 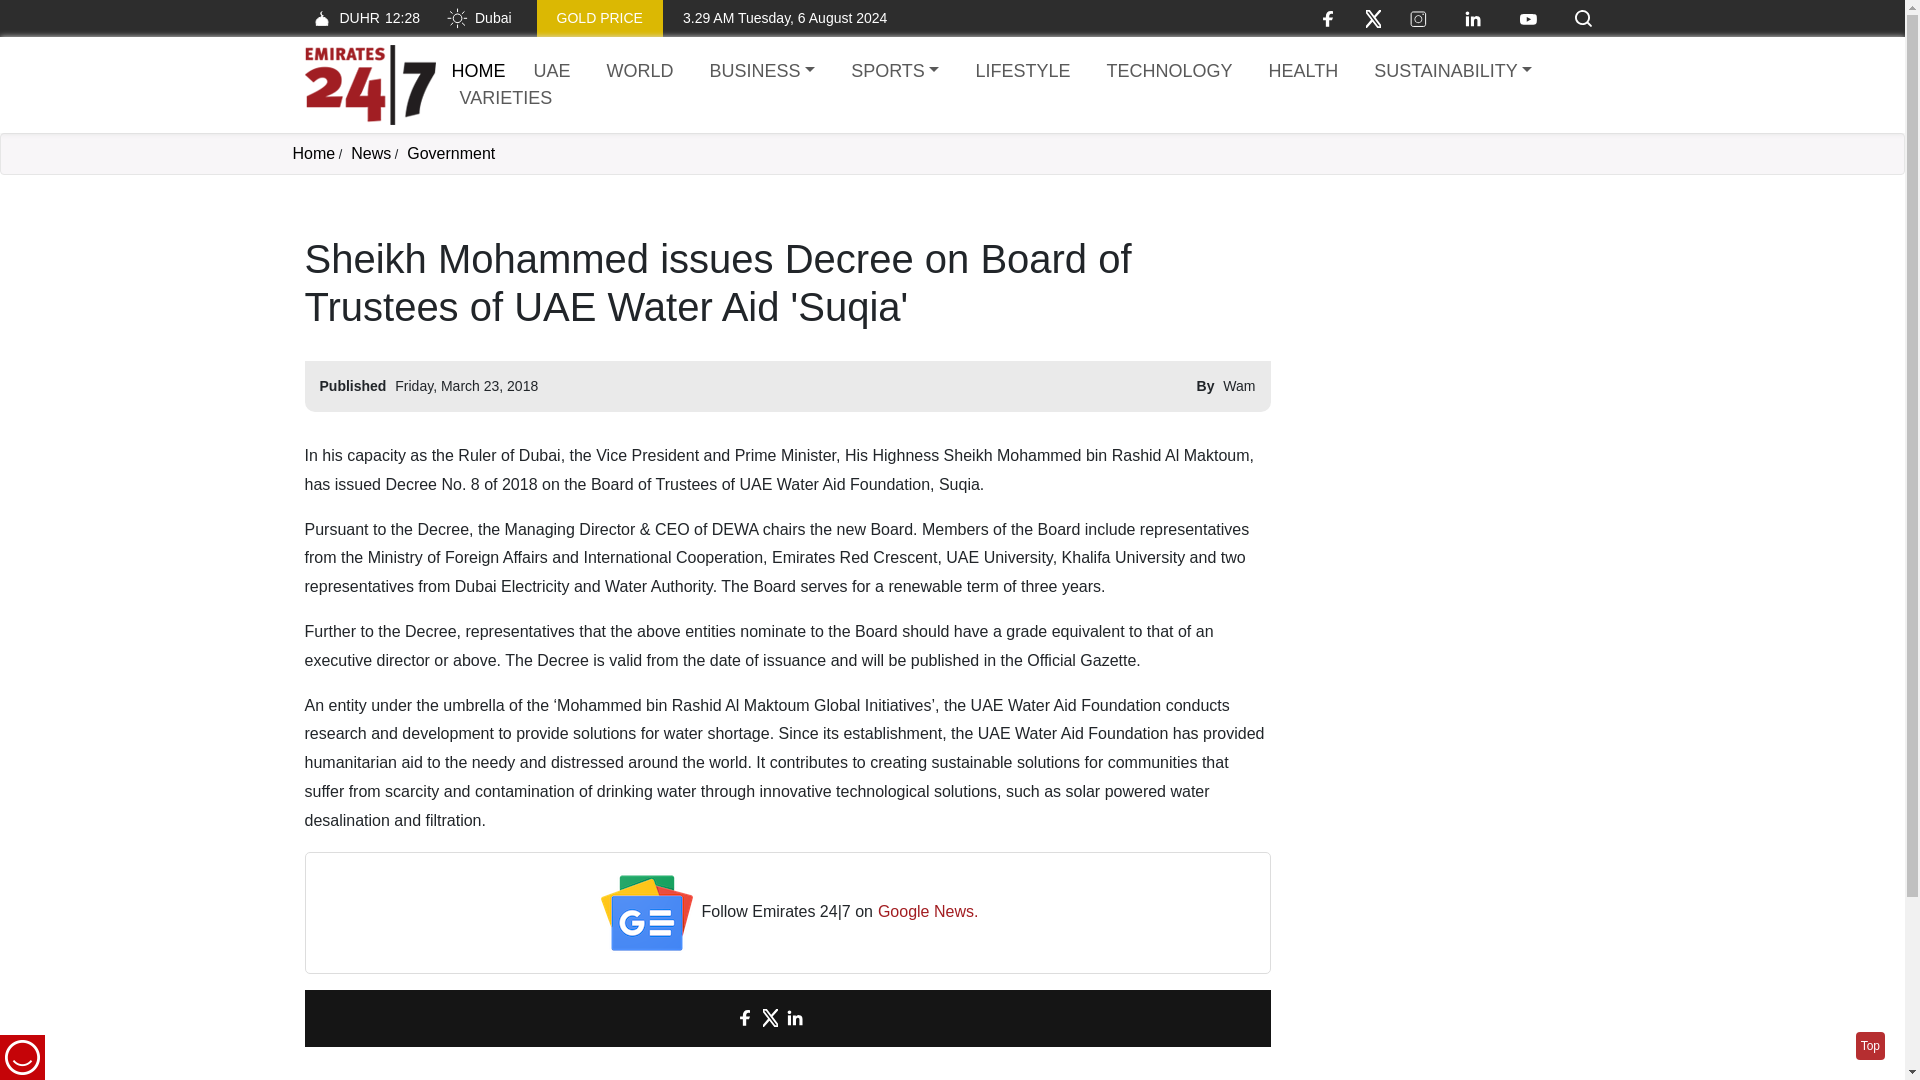 What do you see at coordinates (552, 72) in the screenshot?
I see `UAE` at bounding box center [552, 72].